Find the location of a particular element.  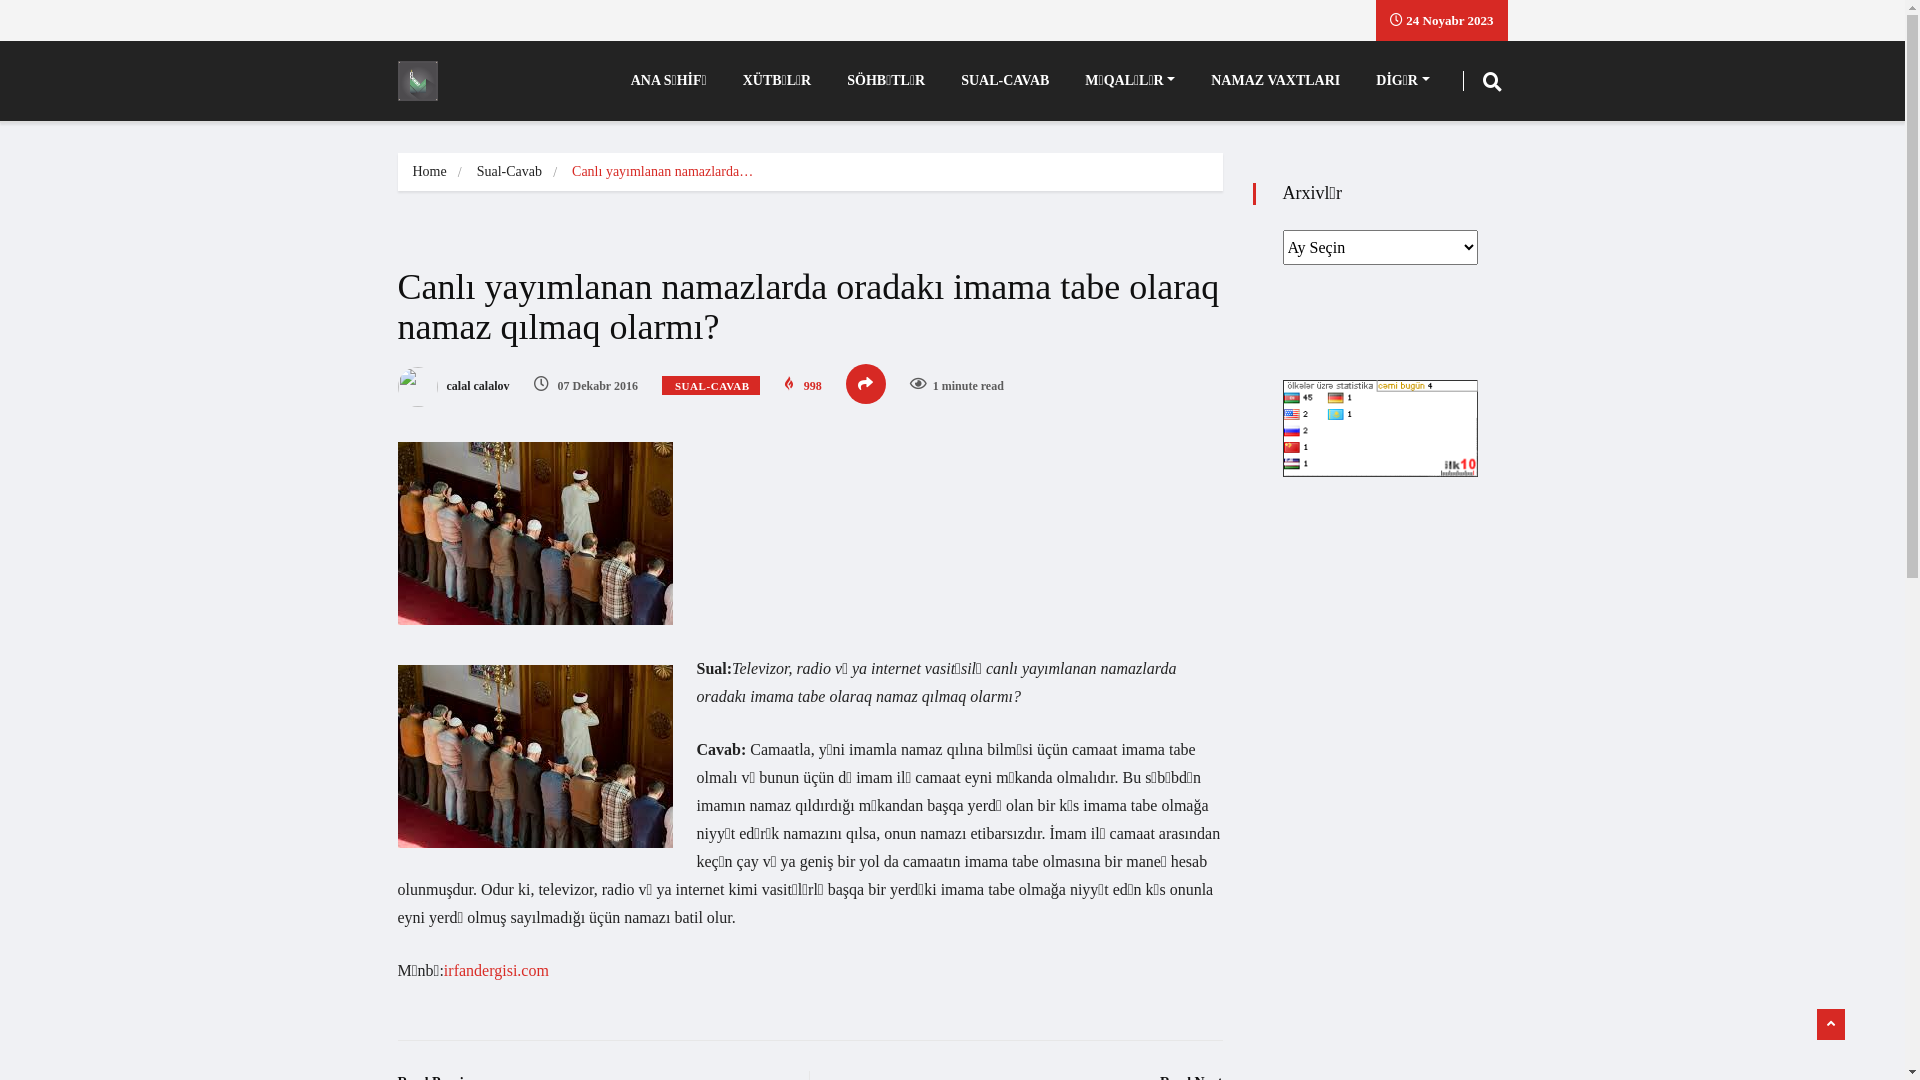

NAMAZ VAXTLARI is located at coordinates (1276, 81).